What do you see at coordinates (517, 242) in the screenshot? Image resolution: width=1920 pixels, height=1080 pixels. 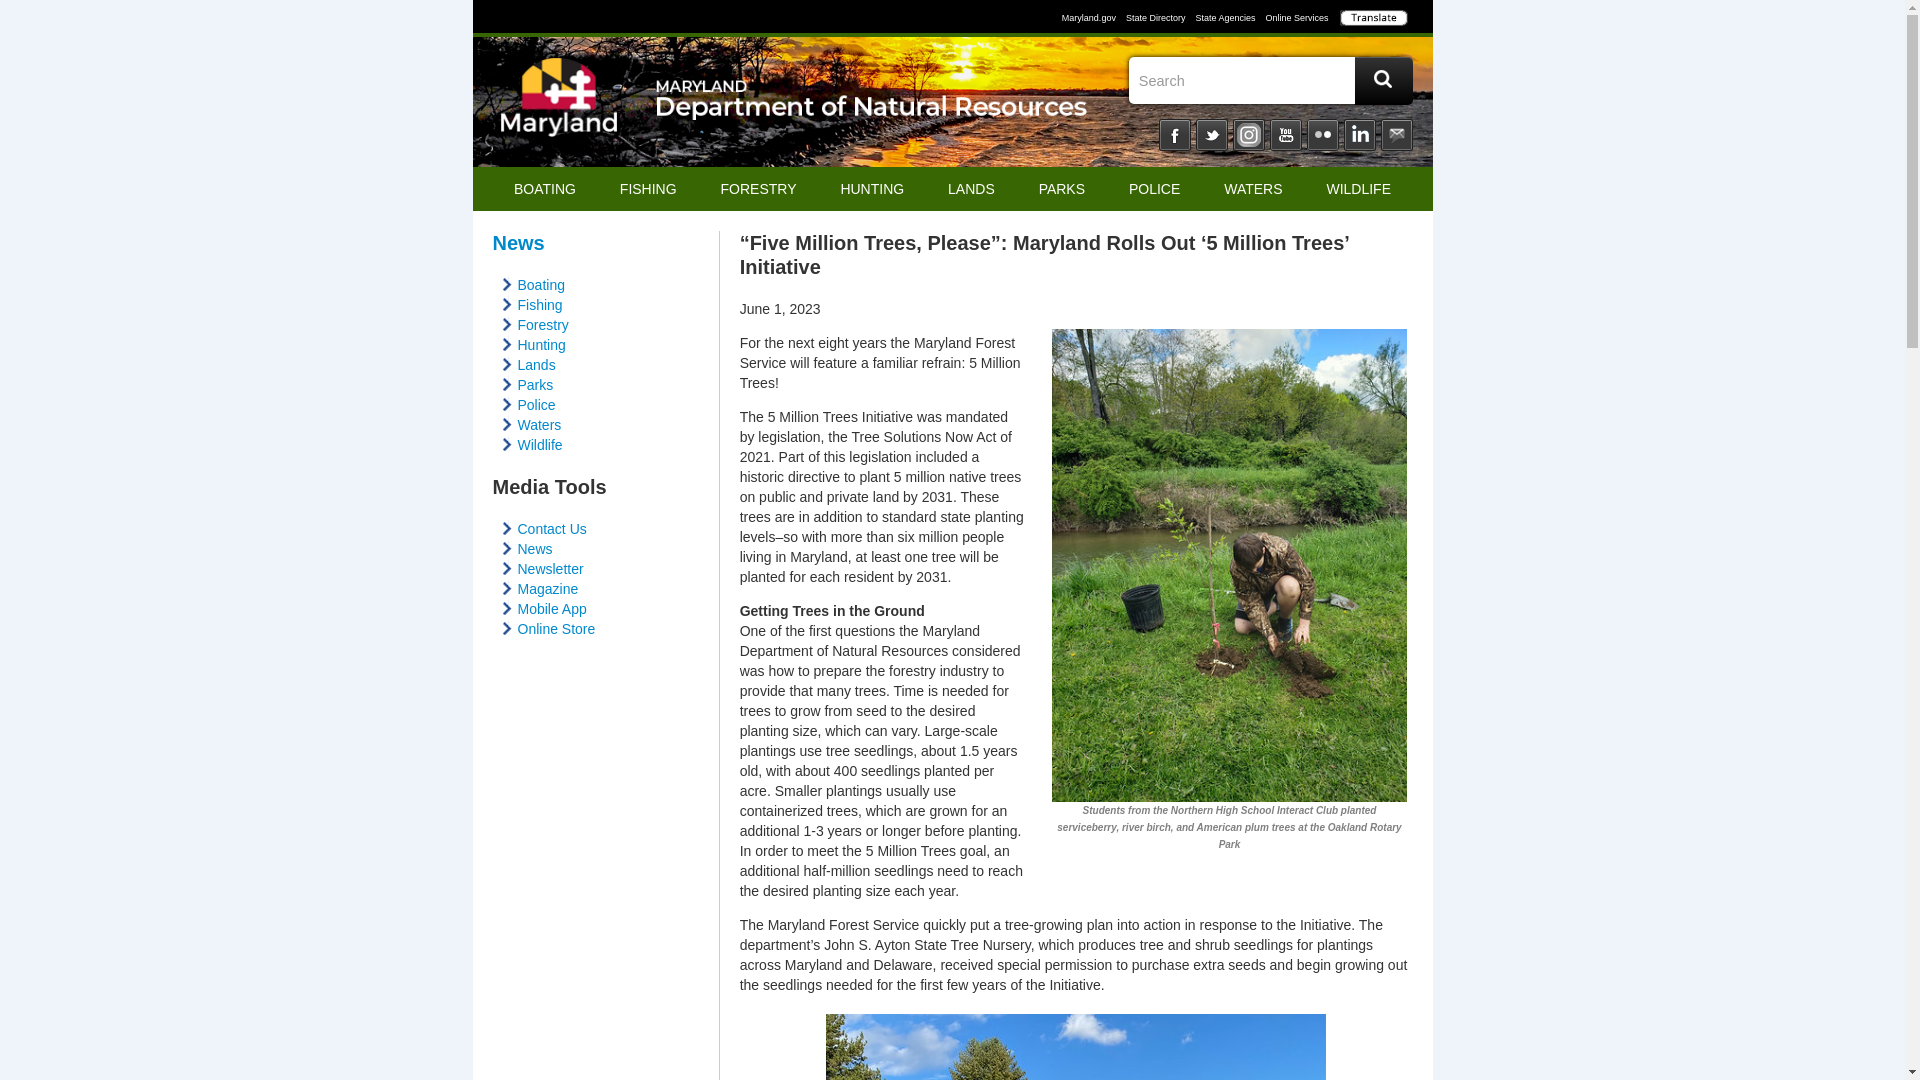 I see `News` at bounding box center [517, 242].